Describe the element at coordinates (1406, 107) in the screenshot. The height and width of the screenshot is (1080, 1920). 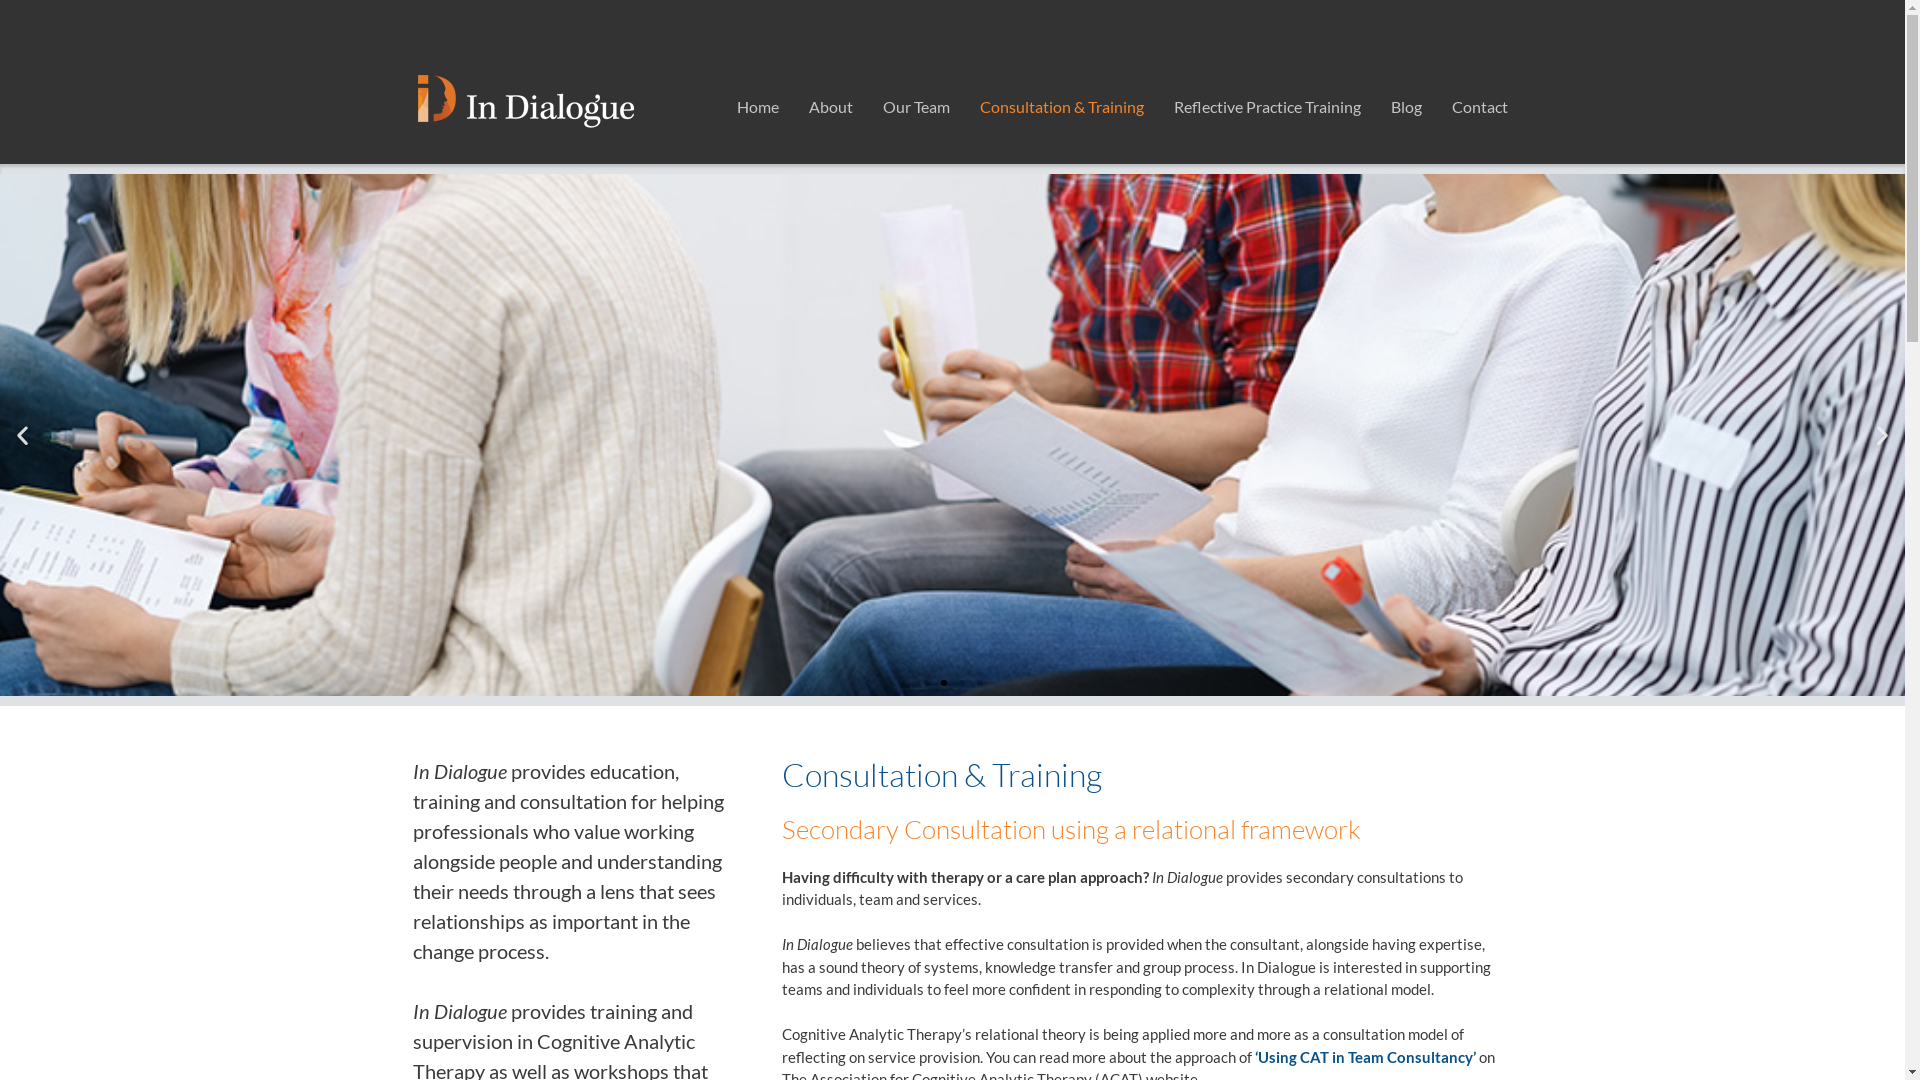
I see `Blog` at that location.